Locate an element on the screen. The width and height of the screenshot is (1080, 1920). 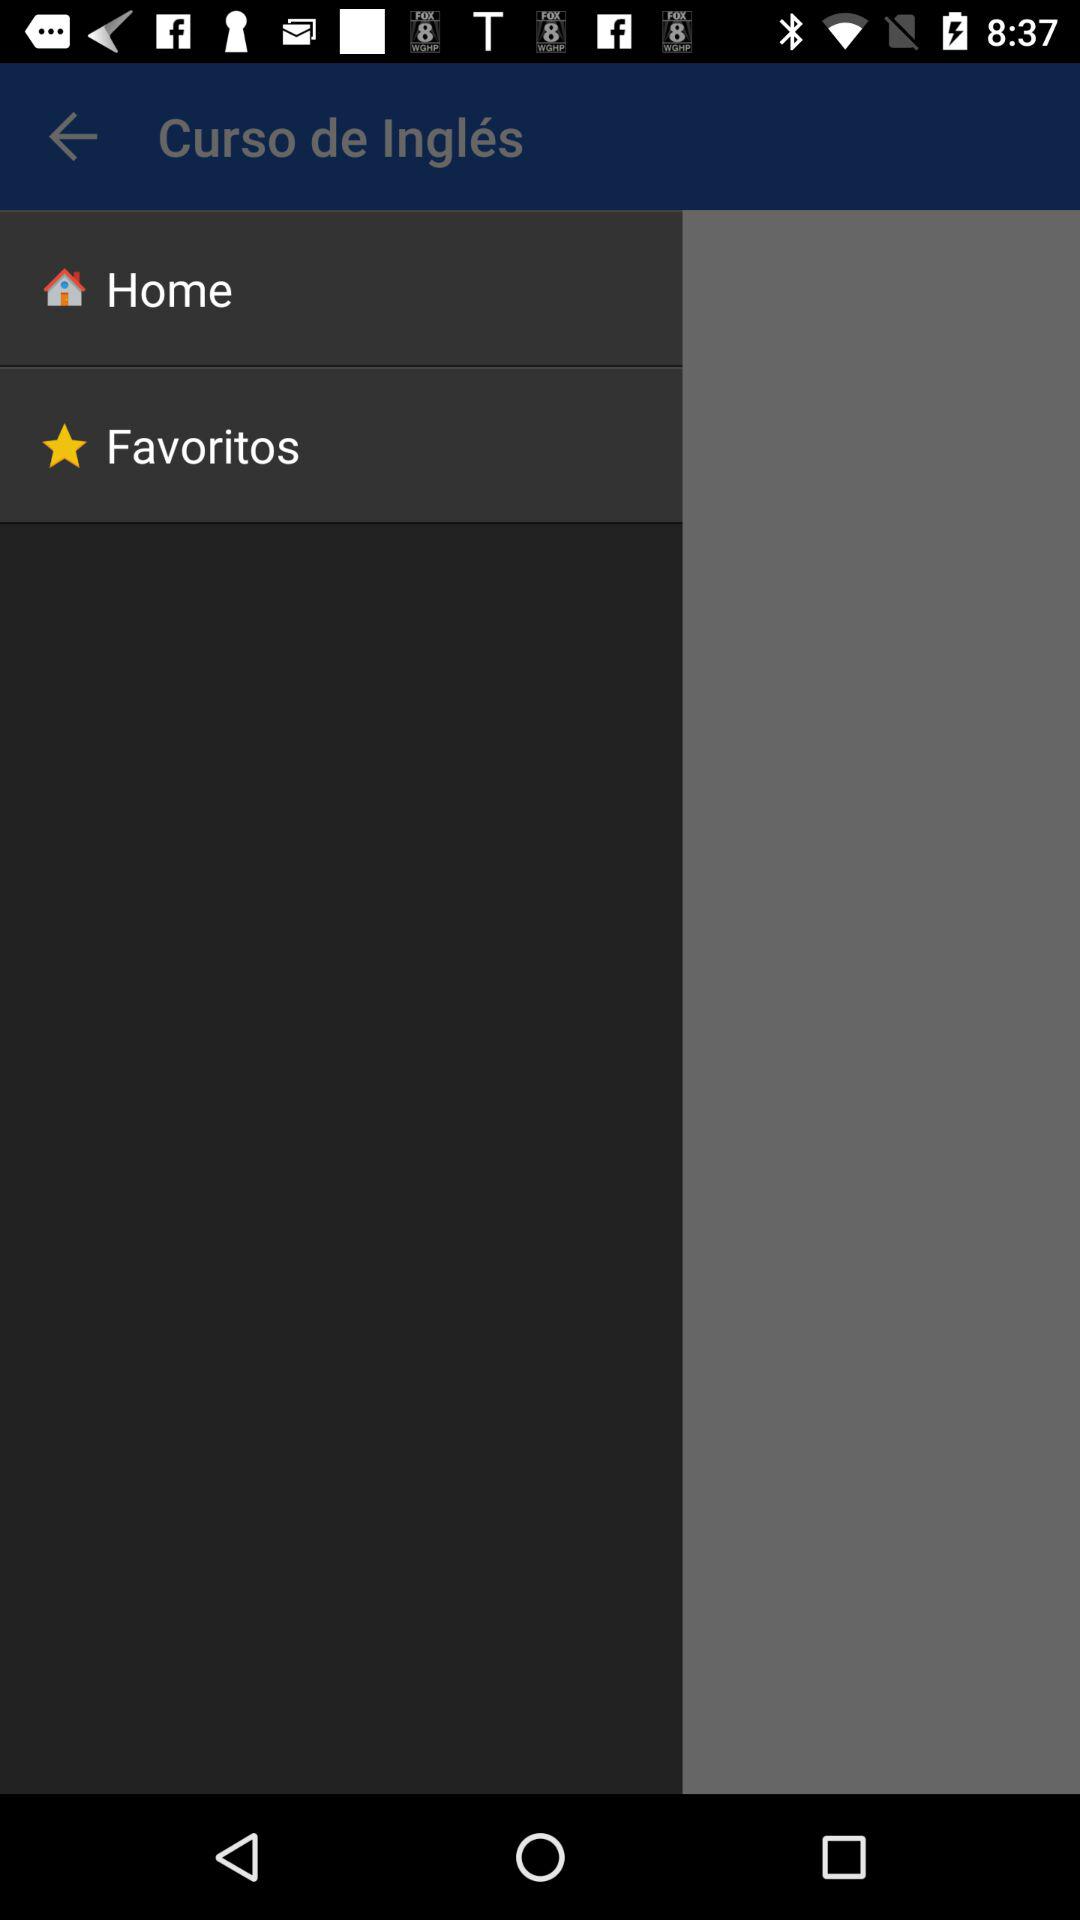
click home icon is located at coordinates (341, 288).